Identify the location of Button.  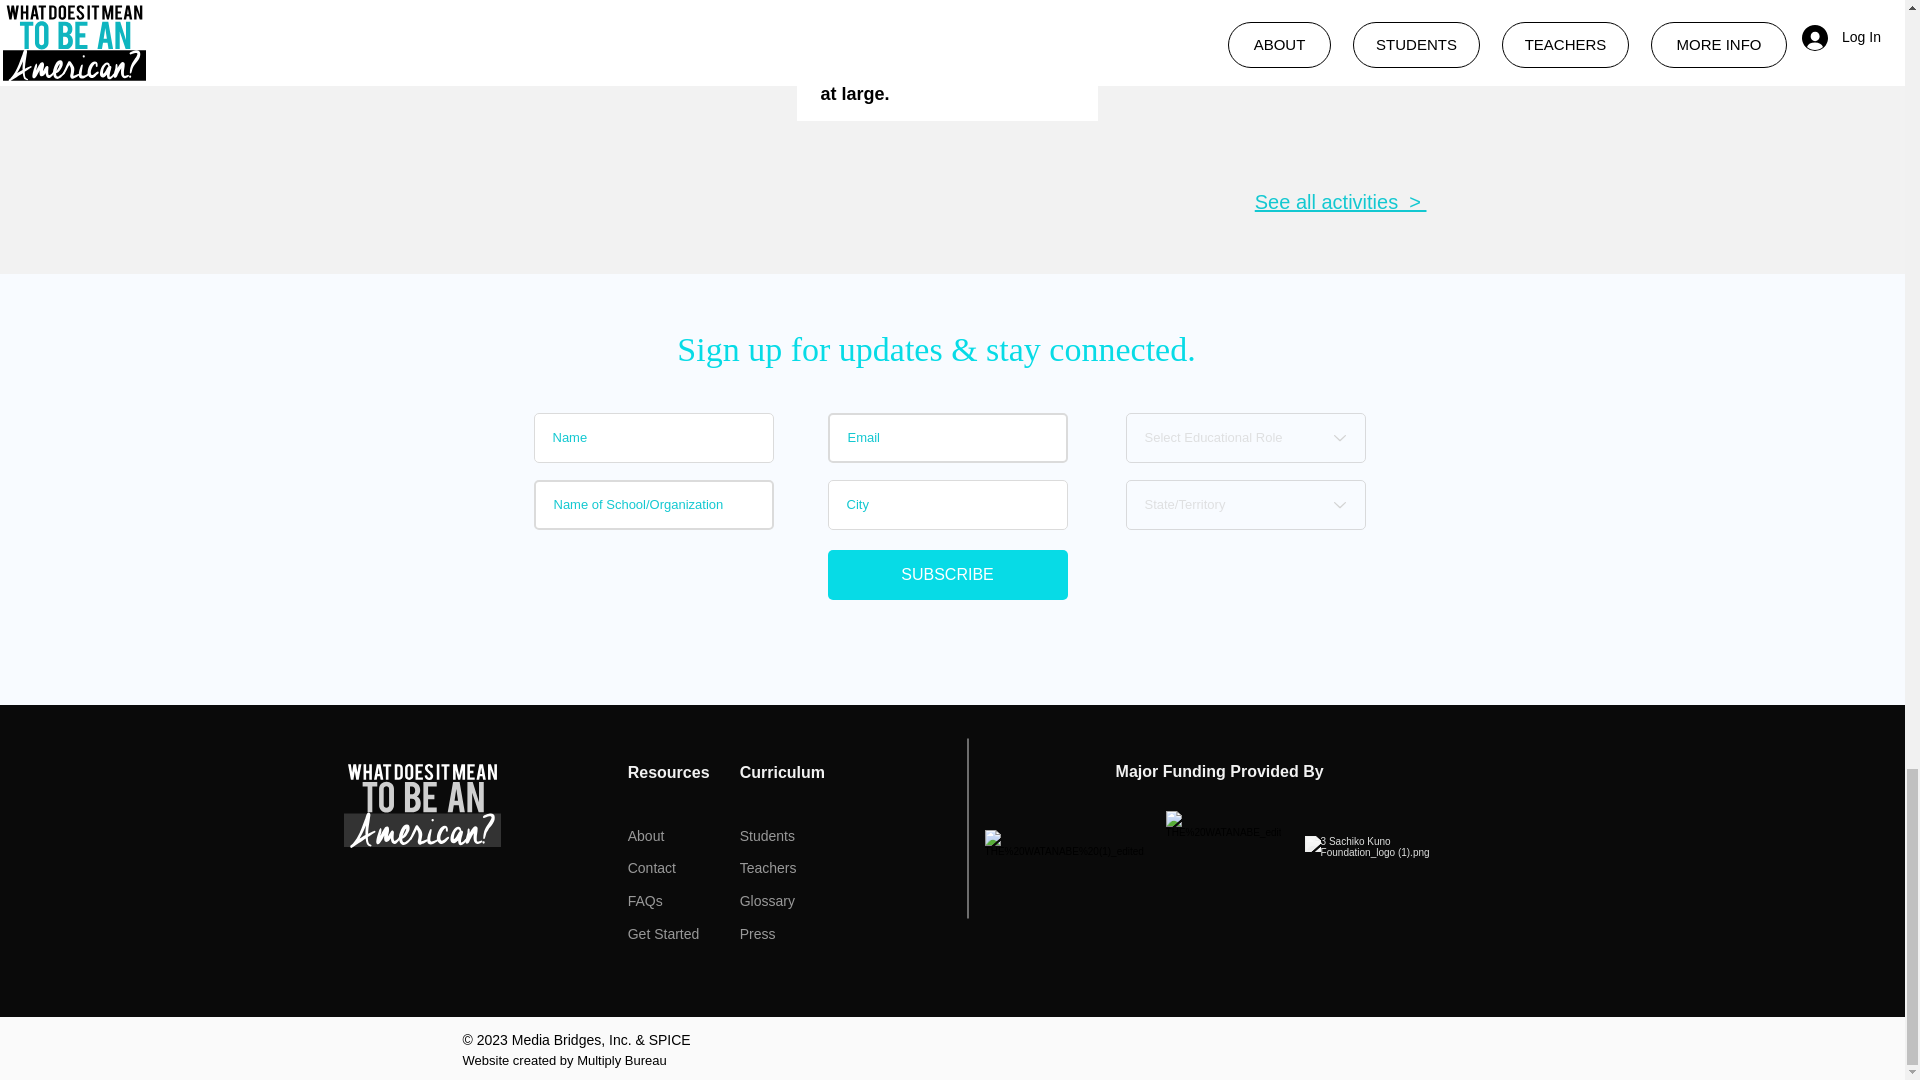
(612, 64).